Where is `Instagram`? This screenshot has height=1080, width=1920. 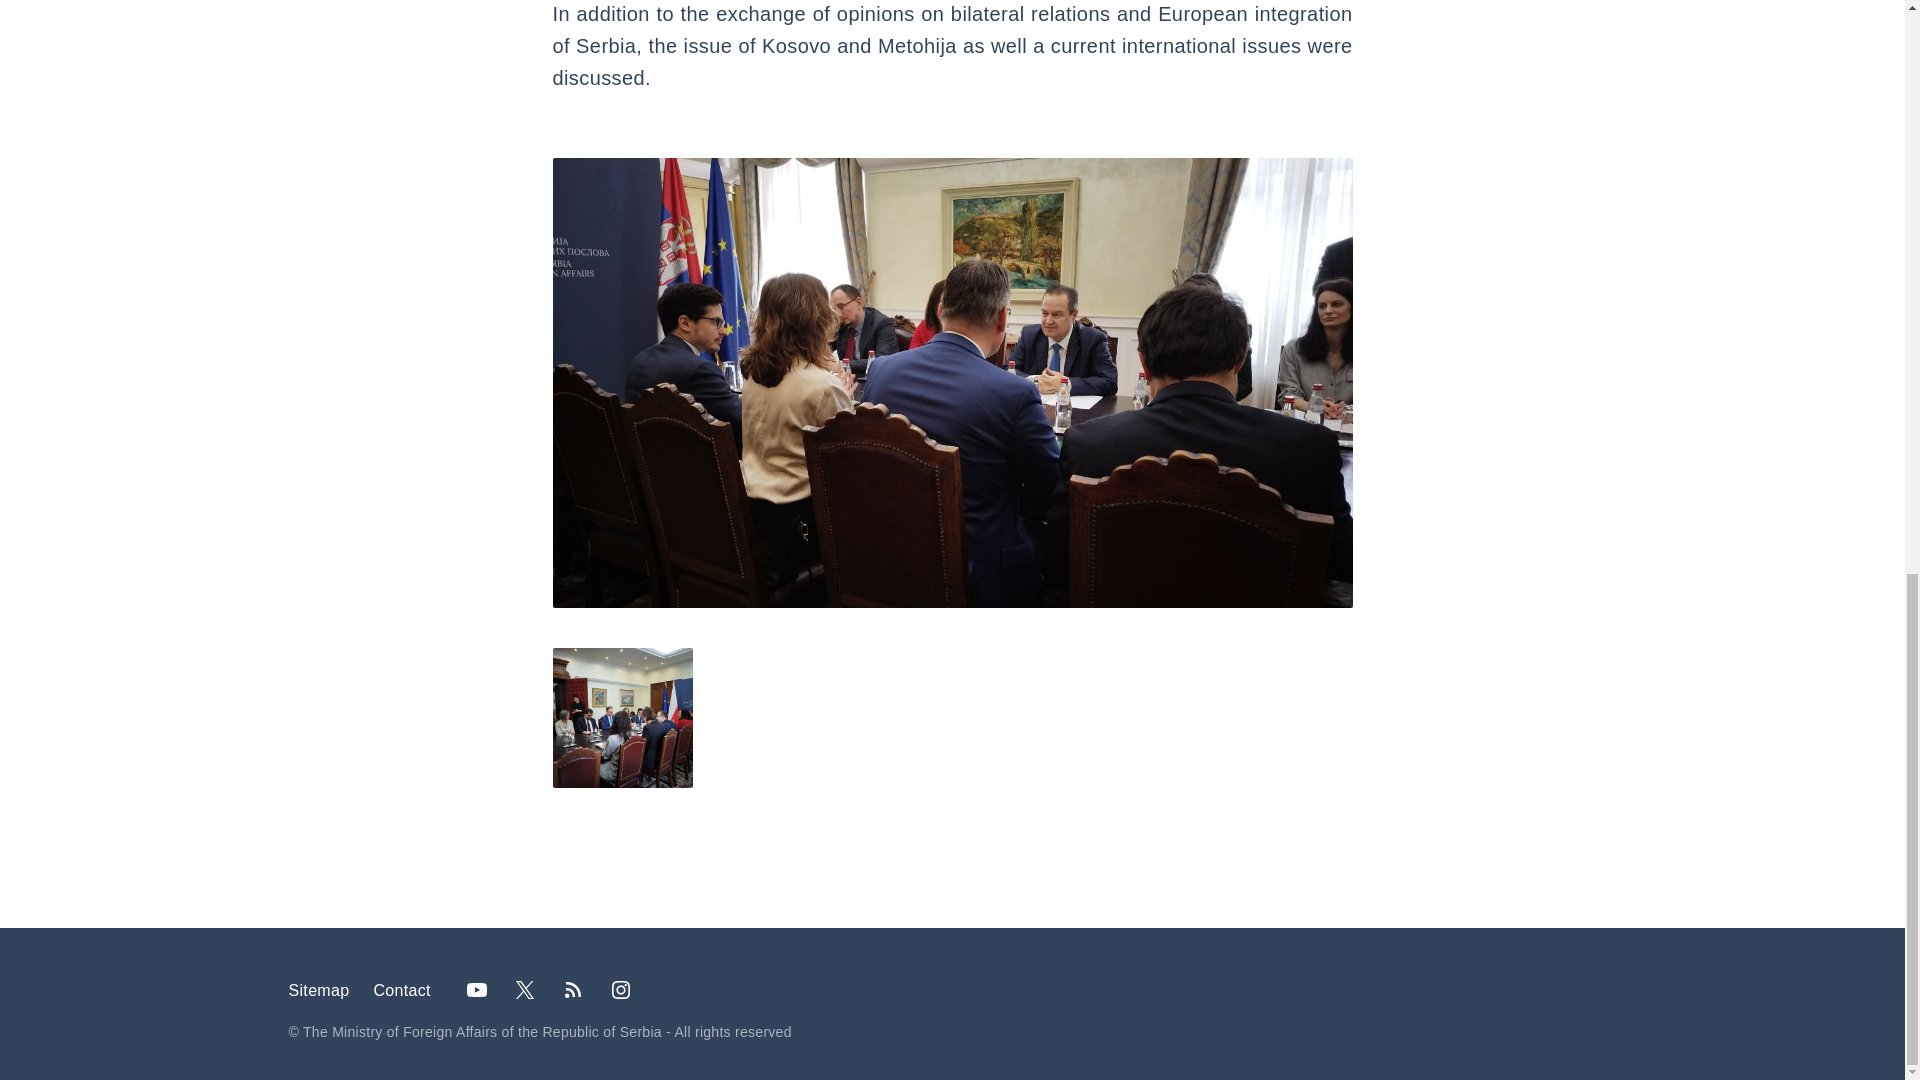
Instagram is located at coordinates (621, 989).